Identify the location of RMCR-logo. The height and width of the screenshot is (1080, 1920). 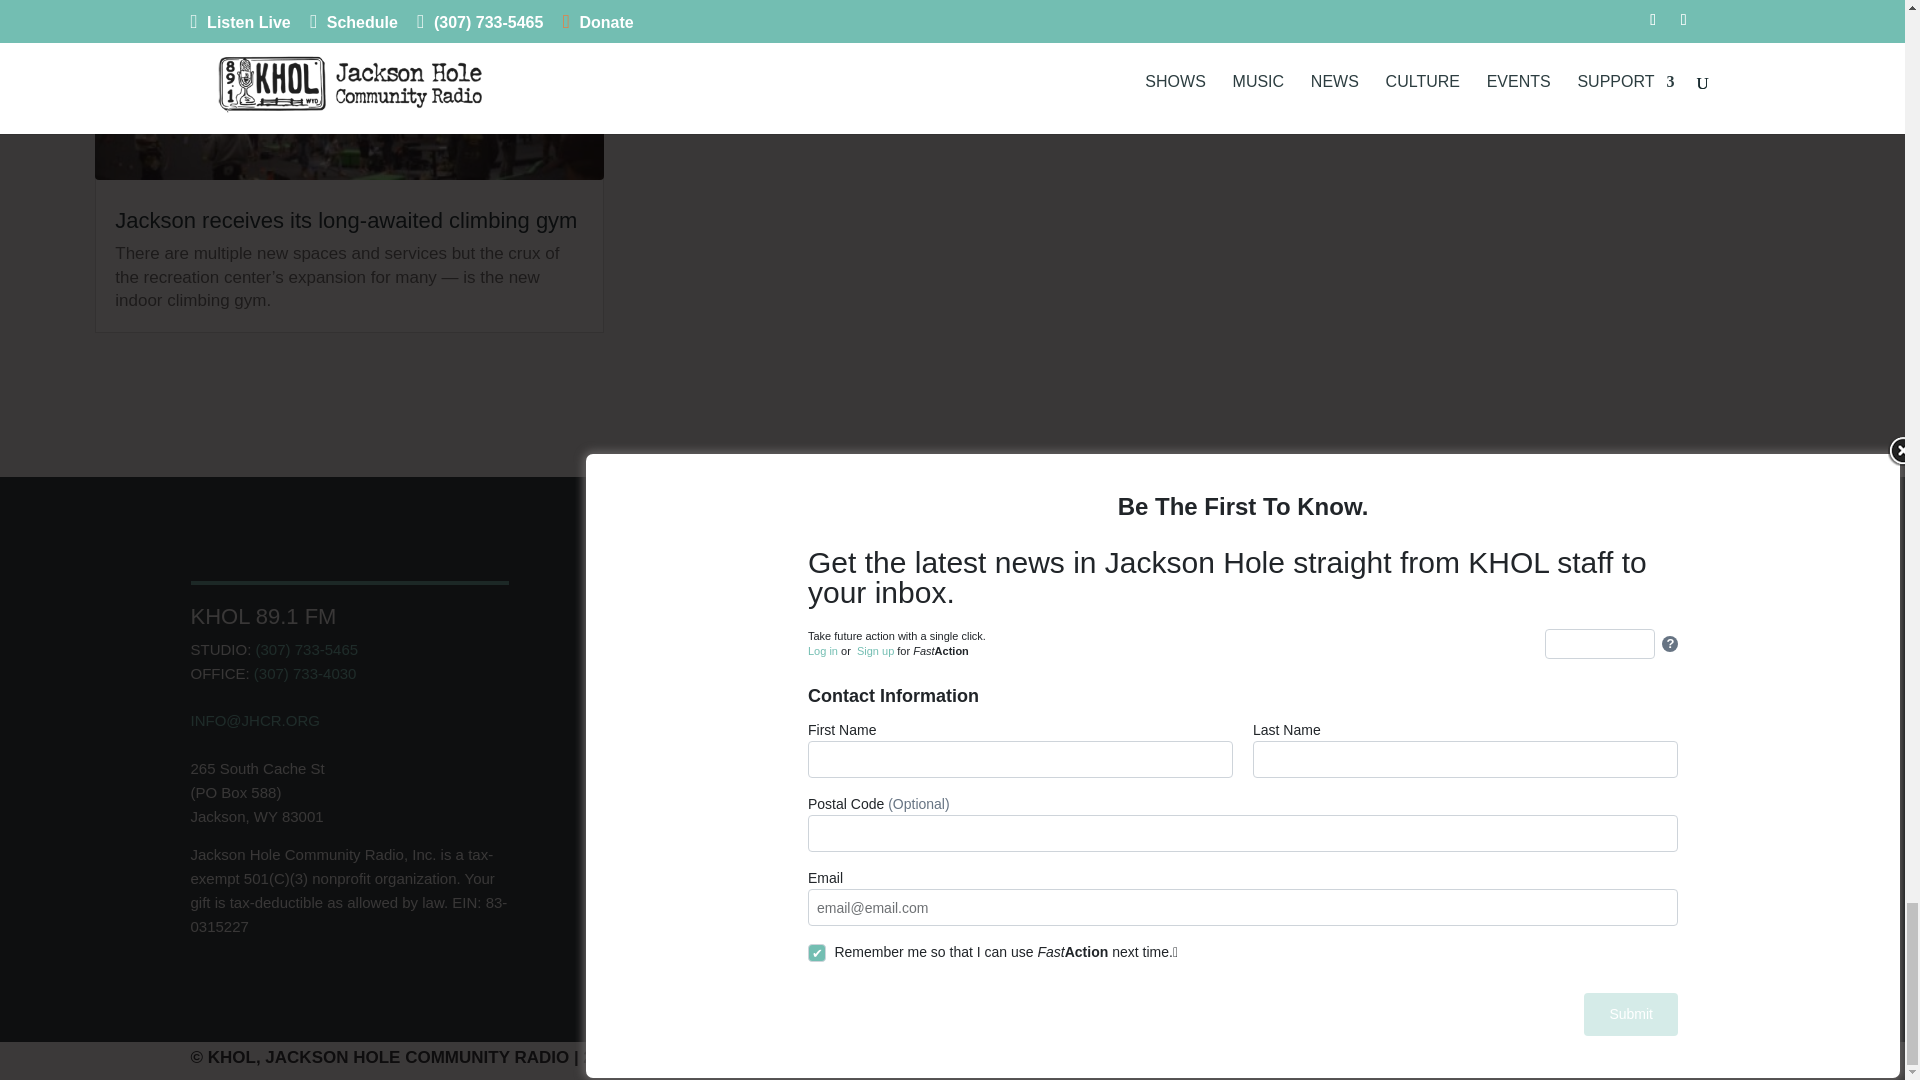
(952, 648).